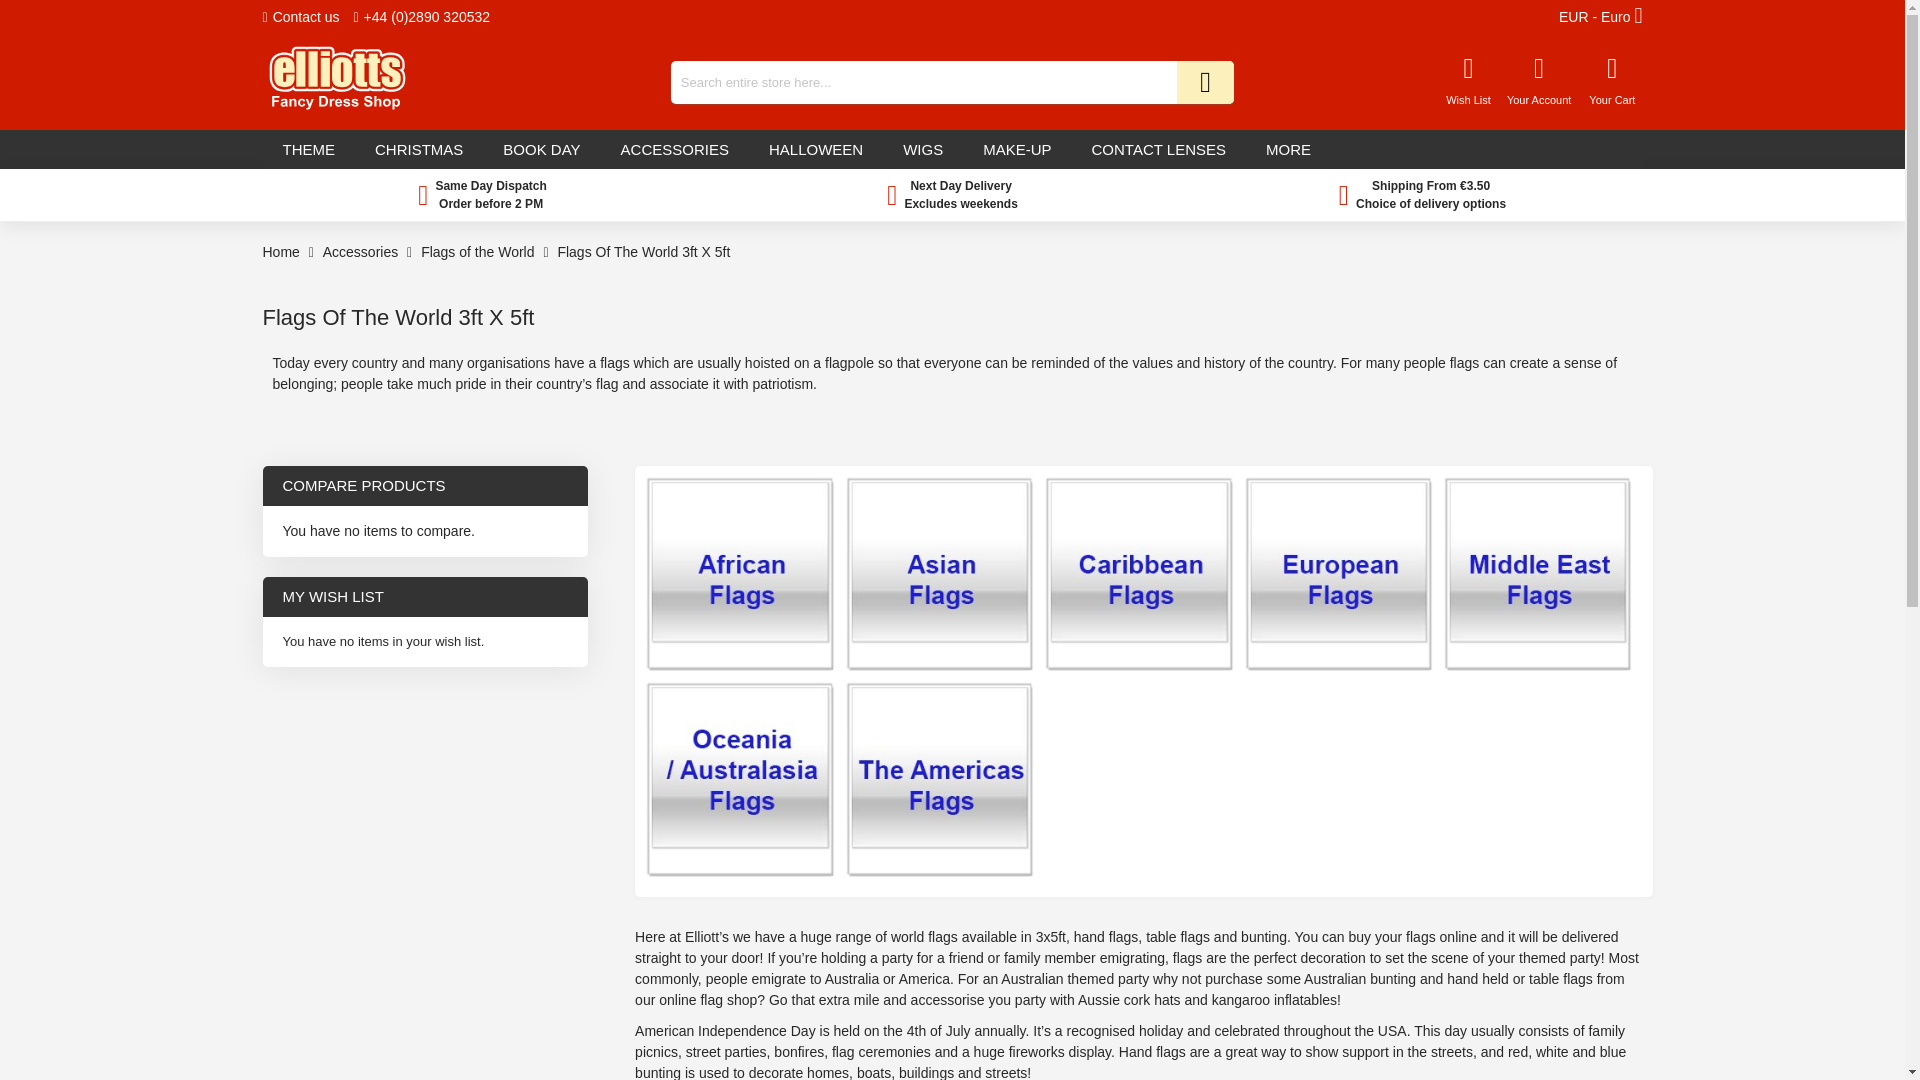 This screenshot has height=1080, width=1920. What do you see at coordinates (541, 148) in the screenshot?
I see `BOOK DAY` at bounding box center [541, 148].